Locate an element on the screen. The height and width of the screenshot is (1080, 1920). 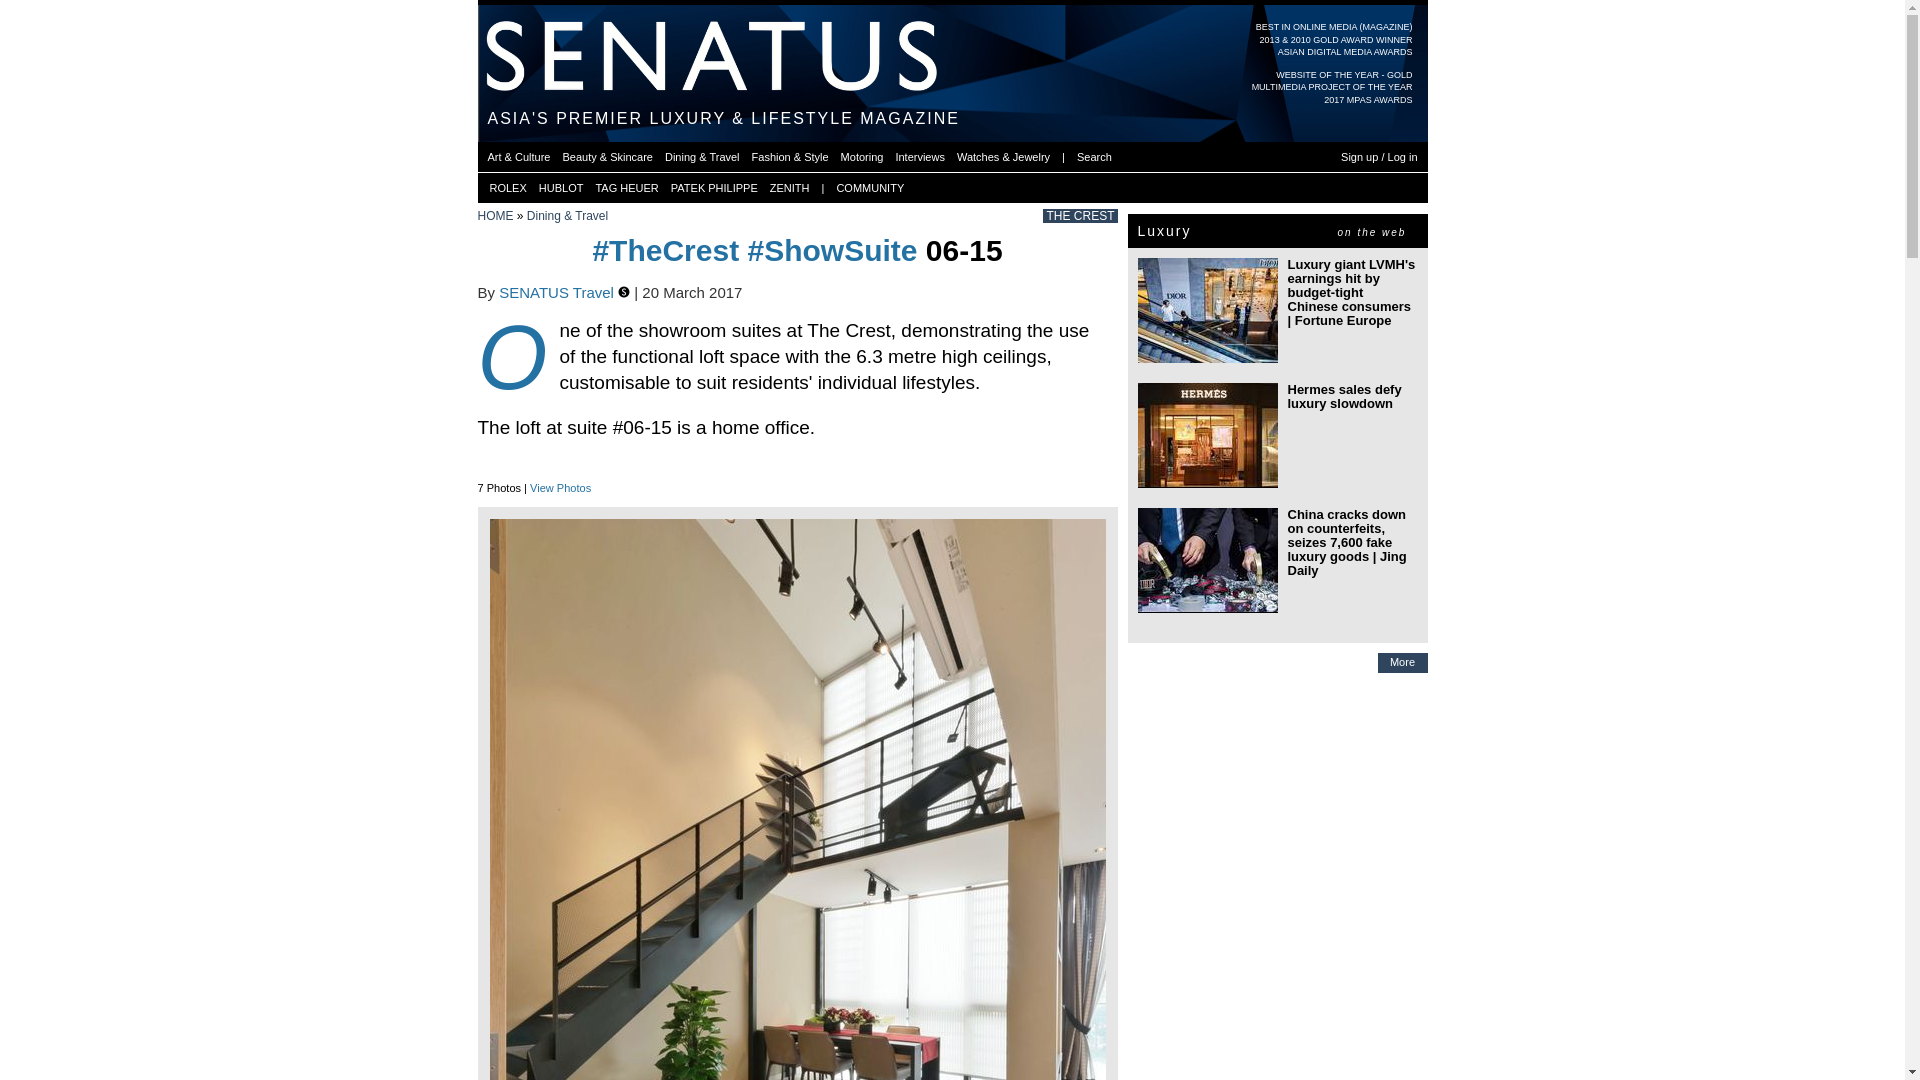
TAG HEUER is located at coordinates (626, 188).